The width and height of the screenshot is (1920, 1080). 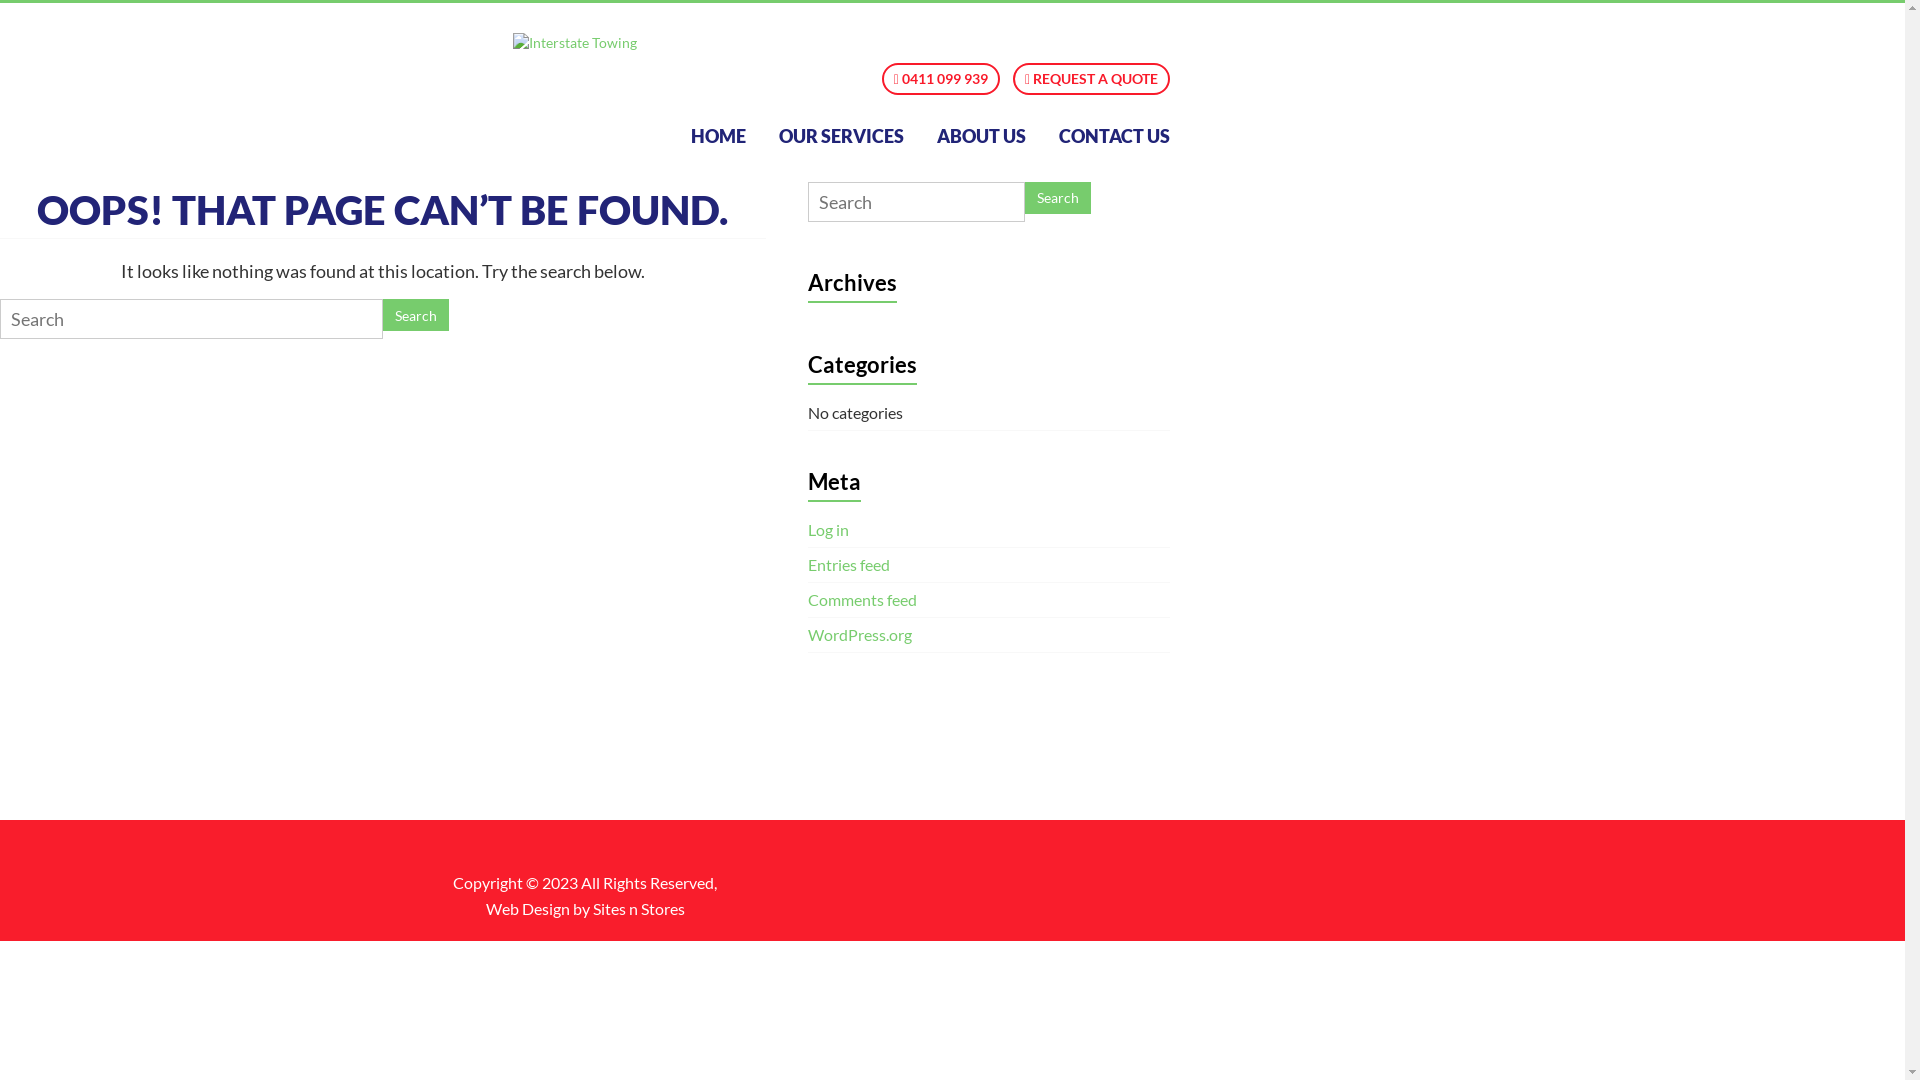 I want to click on Search, so click(x=416, y=315).